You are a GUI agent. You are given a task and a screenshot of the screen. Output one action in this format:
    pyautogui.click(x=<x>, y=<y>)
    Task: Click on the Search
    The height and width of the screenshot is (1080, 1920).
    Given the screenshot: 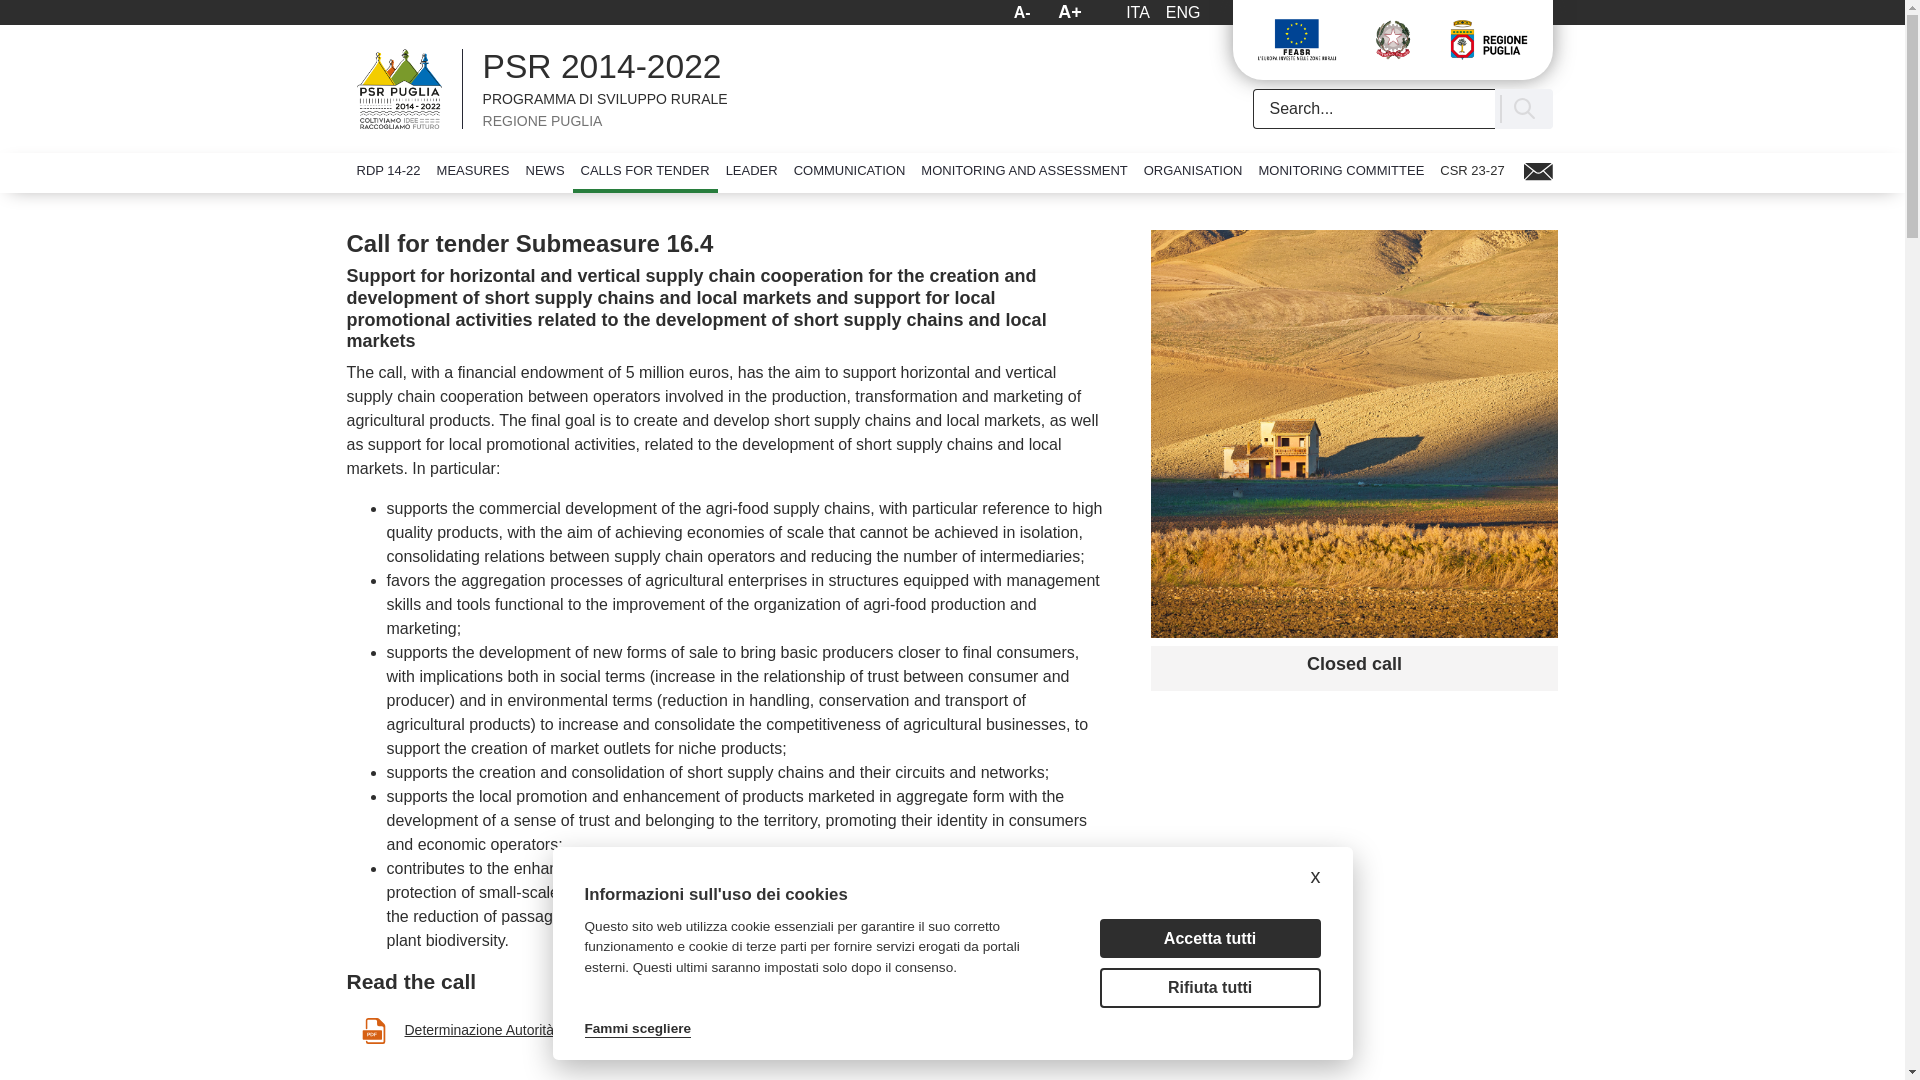 What is the action you would take?
    pyautogui.click(x=388, y=171)
    